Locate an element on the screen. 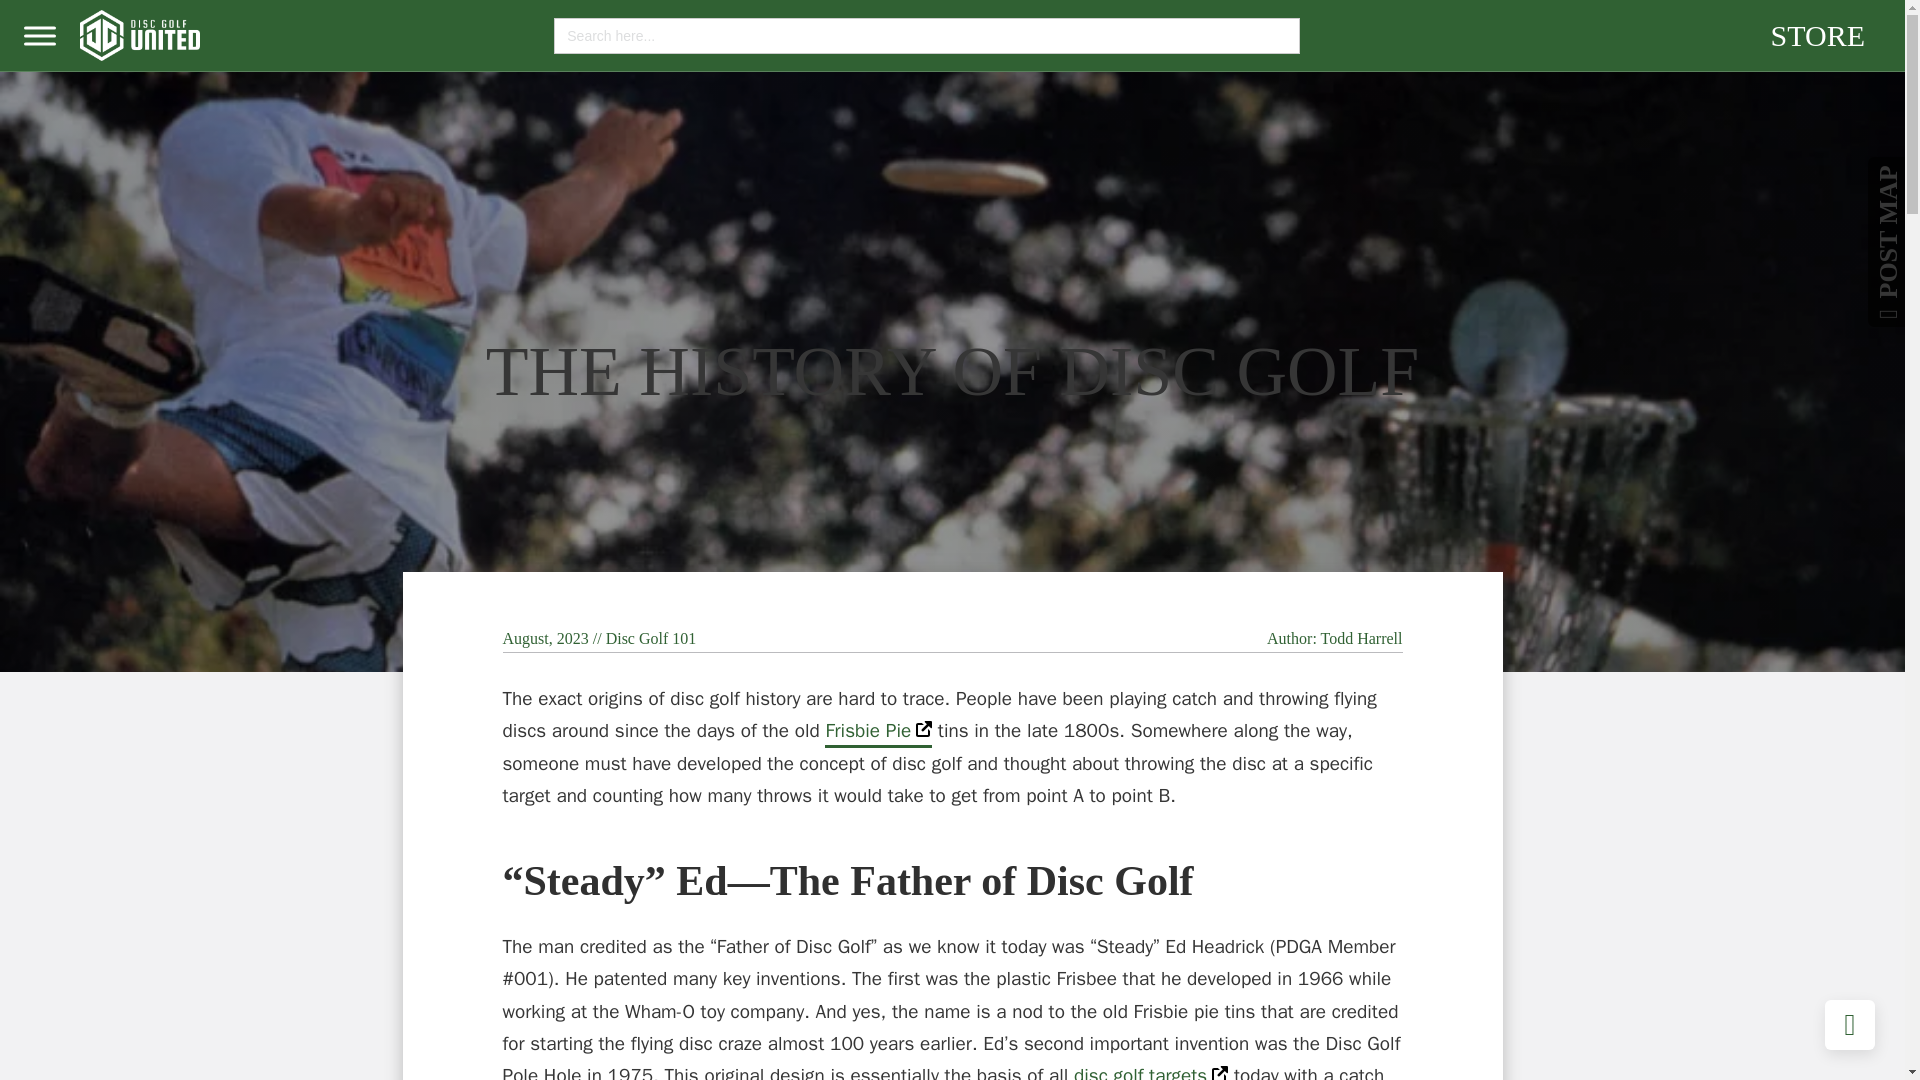 The width and height of the screenshot is (1920, 1080). Link goes to external site. is located at coordinates (1220, 1072).